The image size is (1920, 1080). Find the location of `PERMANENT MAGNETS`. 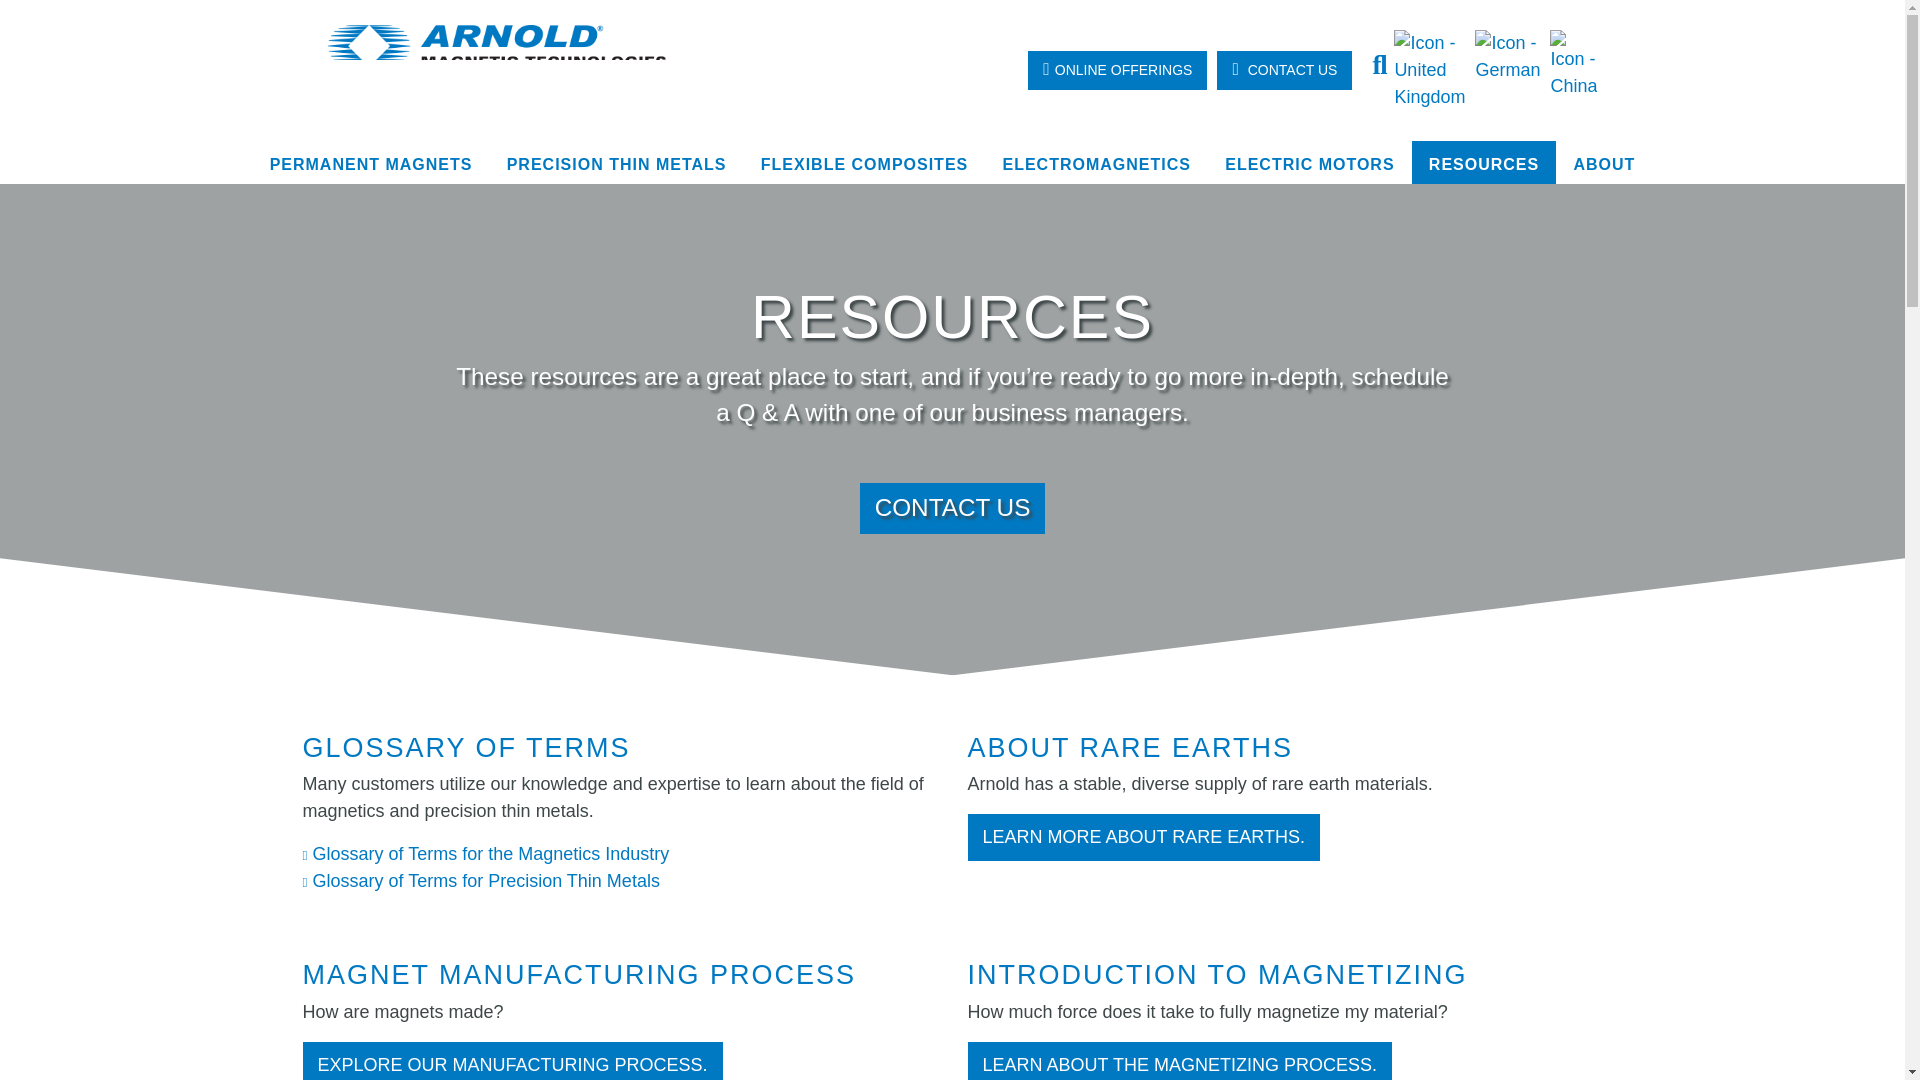

PERMANENT MAGNETS is located at coordinates (370, 164).